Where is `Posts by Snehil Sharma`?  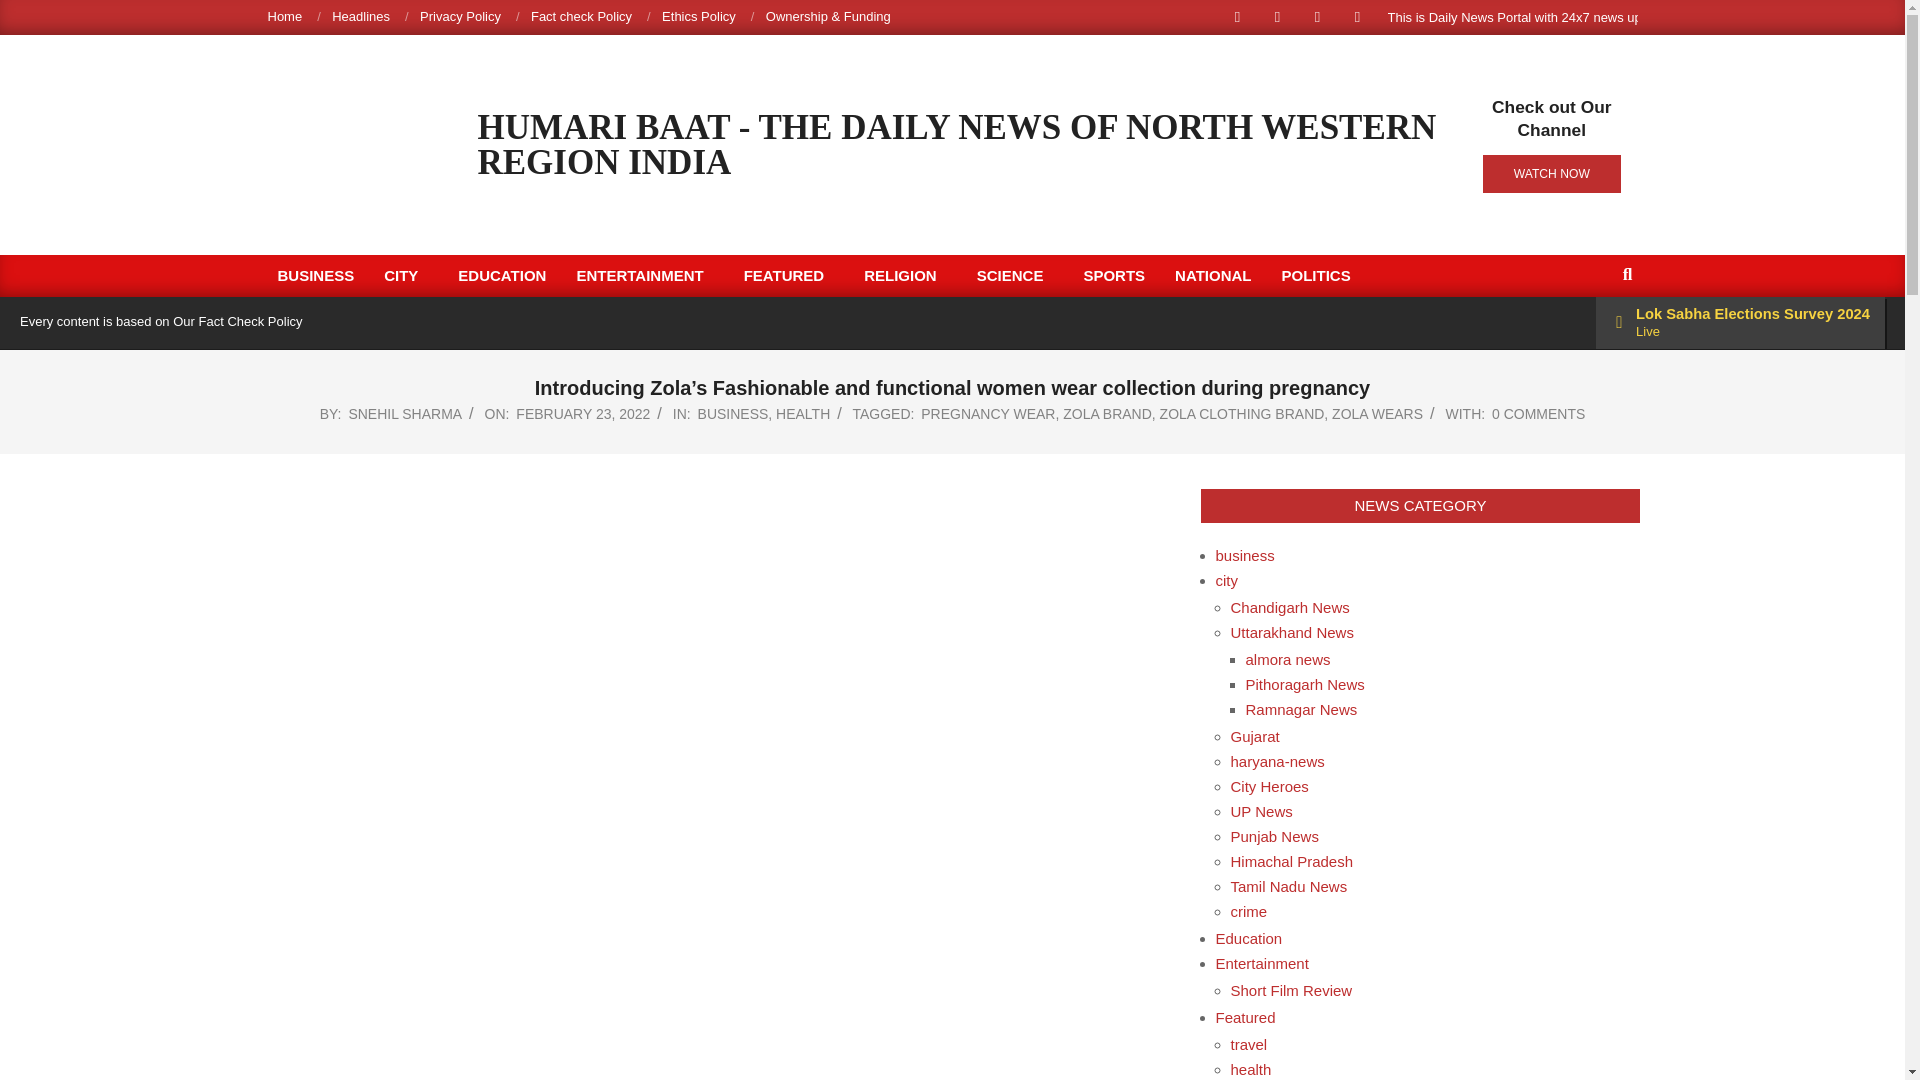
Posts by Snehil Sharma is located at coordinates (404, 414).